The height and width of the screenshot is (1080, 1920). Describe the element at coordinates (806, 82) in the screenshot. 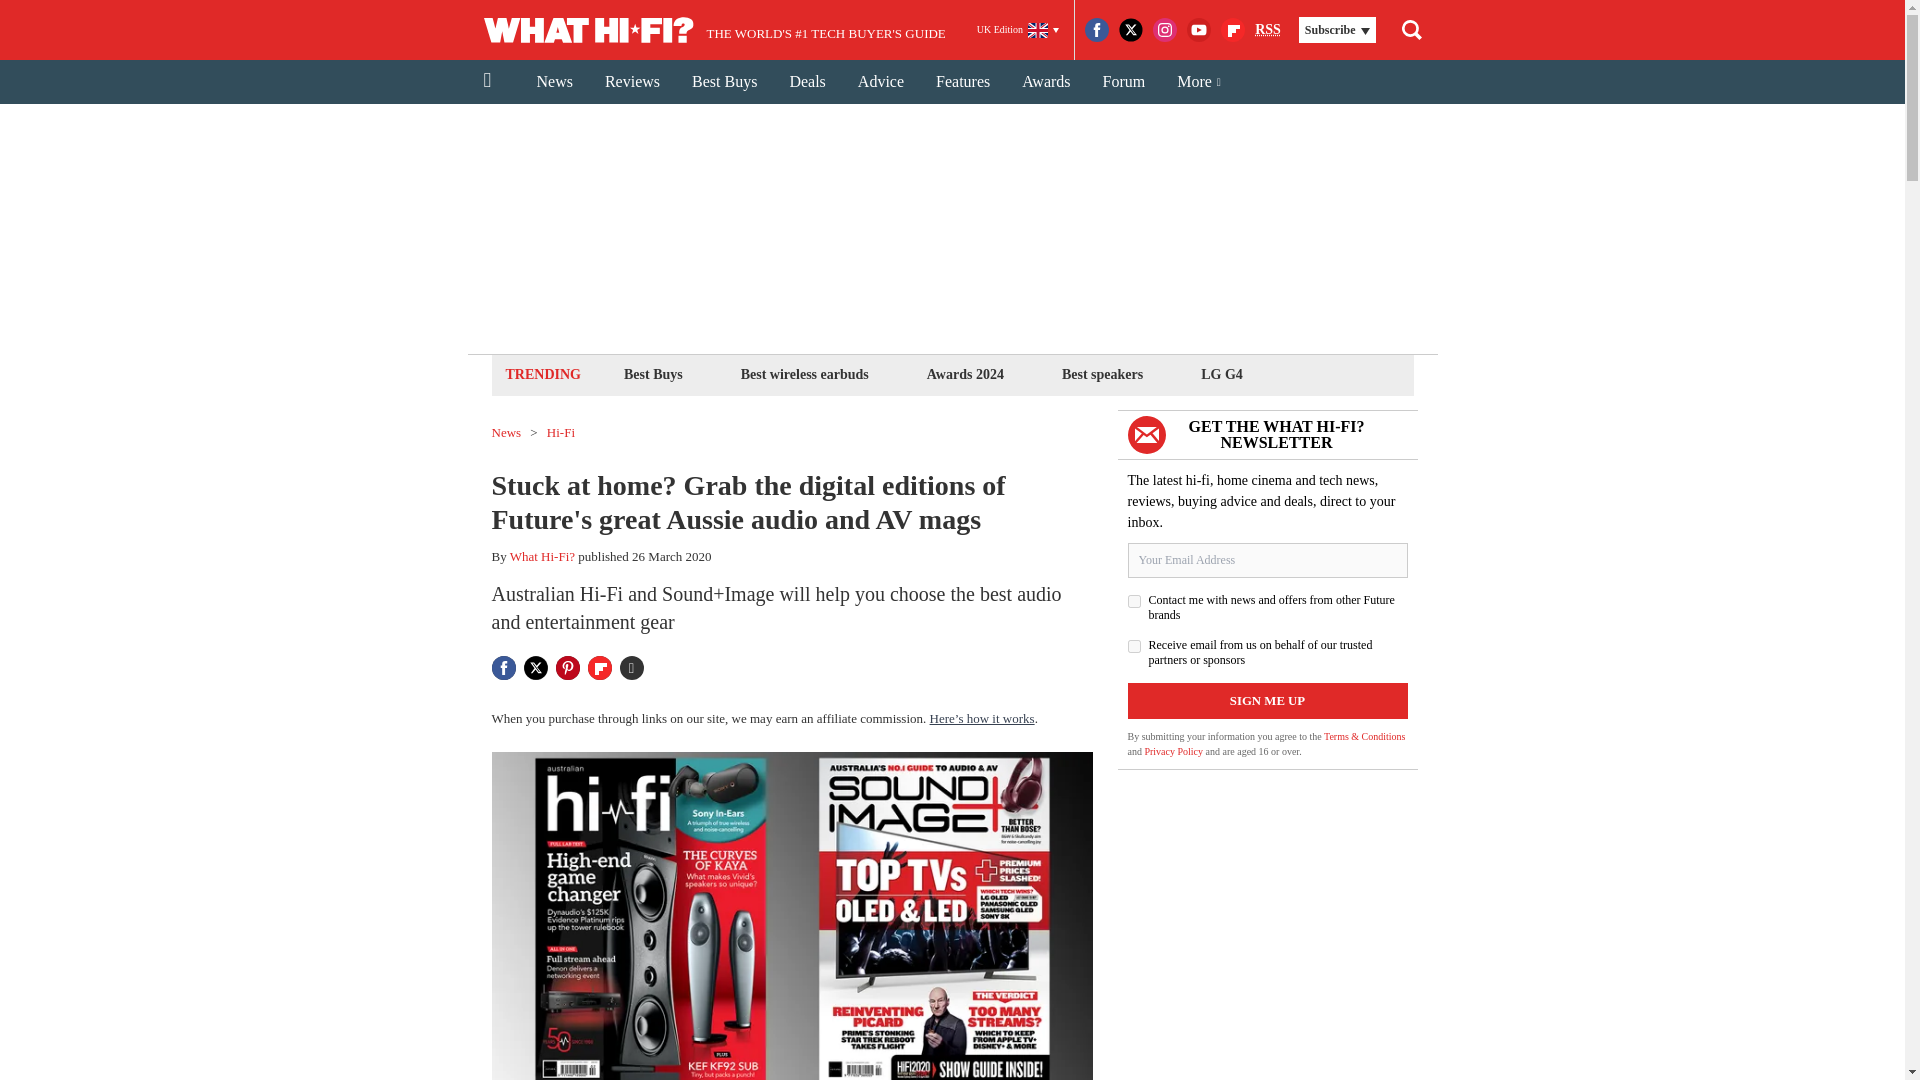

I see `Deals` at that location.